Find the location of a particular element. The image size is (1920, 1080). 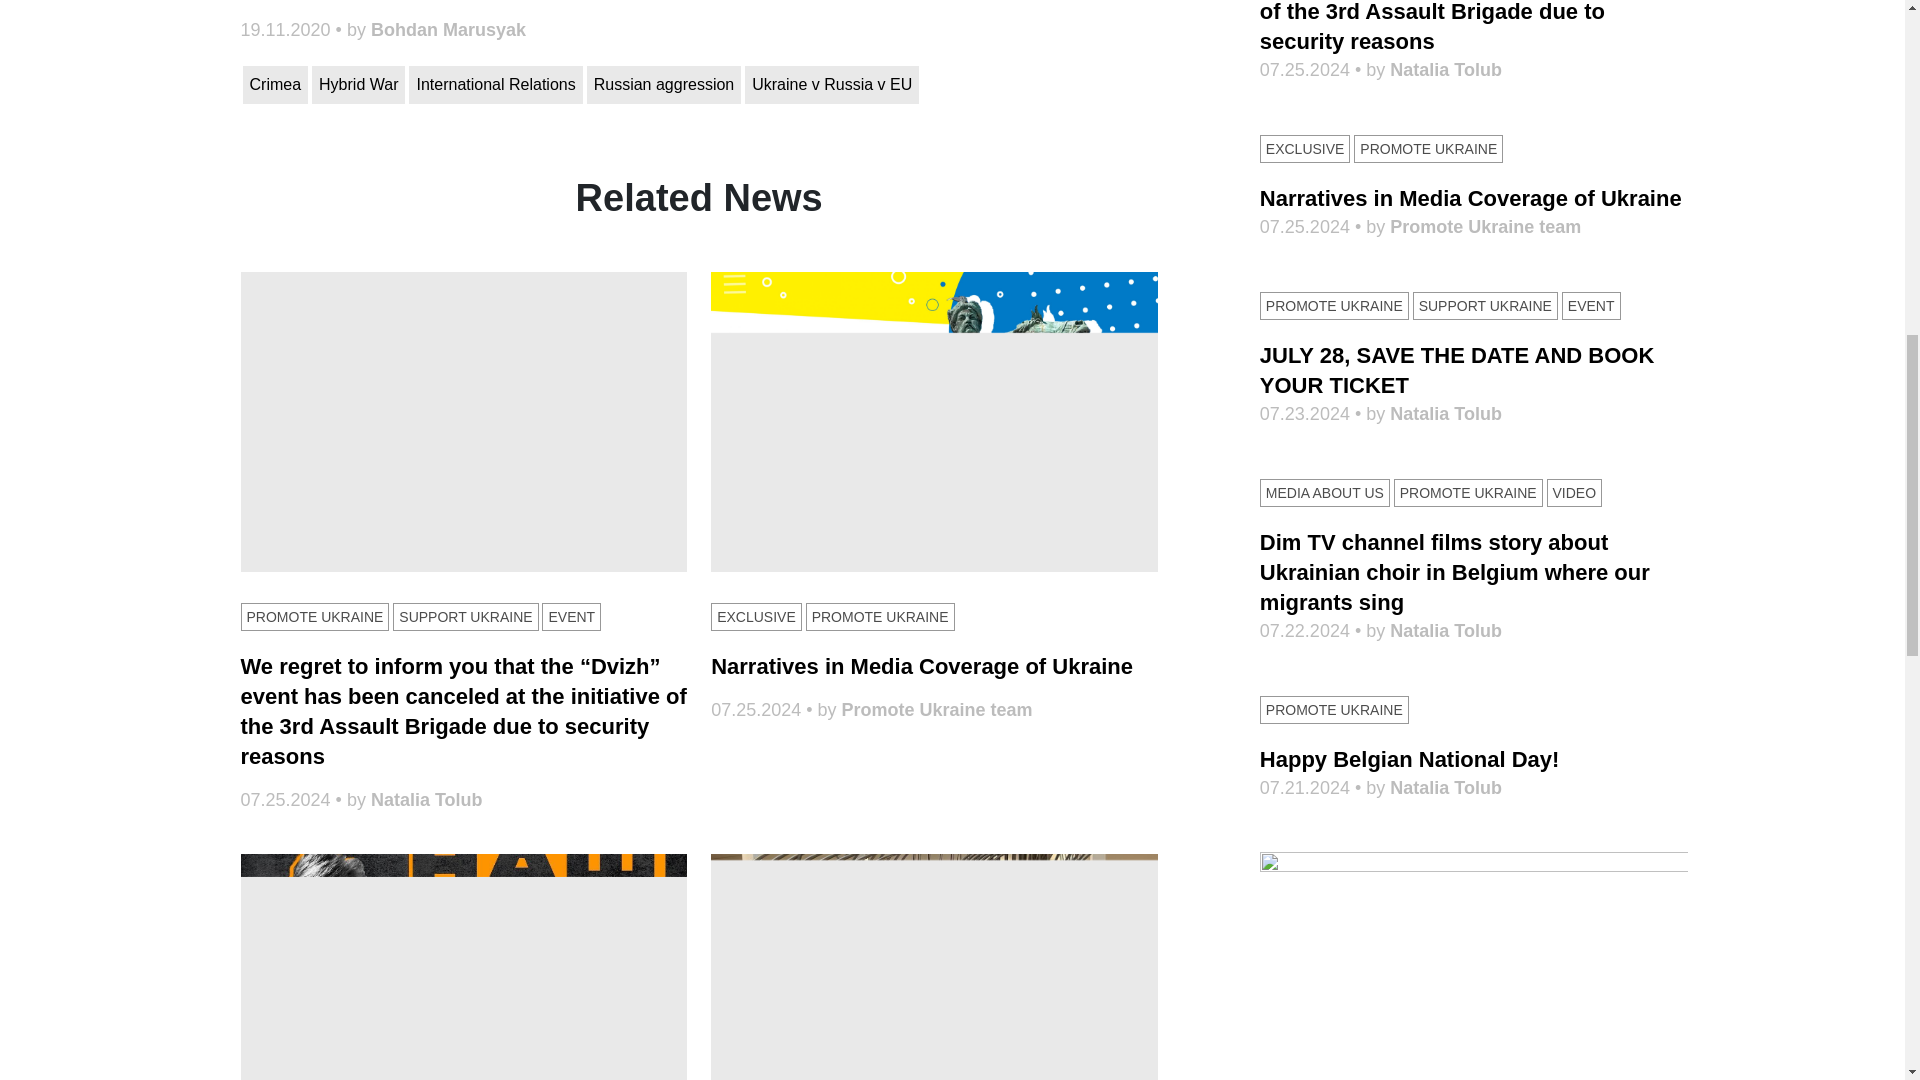

PROMOTE UKRAINE is located at coordinates (314, 616).